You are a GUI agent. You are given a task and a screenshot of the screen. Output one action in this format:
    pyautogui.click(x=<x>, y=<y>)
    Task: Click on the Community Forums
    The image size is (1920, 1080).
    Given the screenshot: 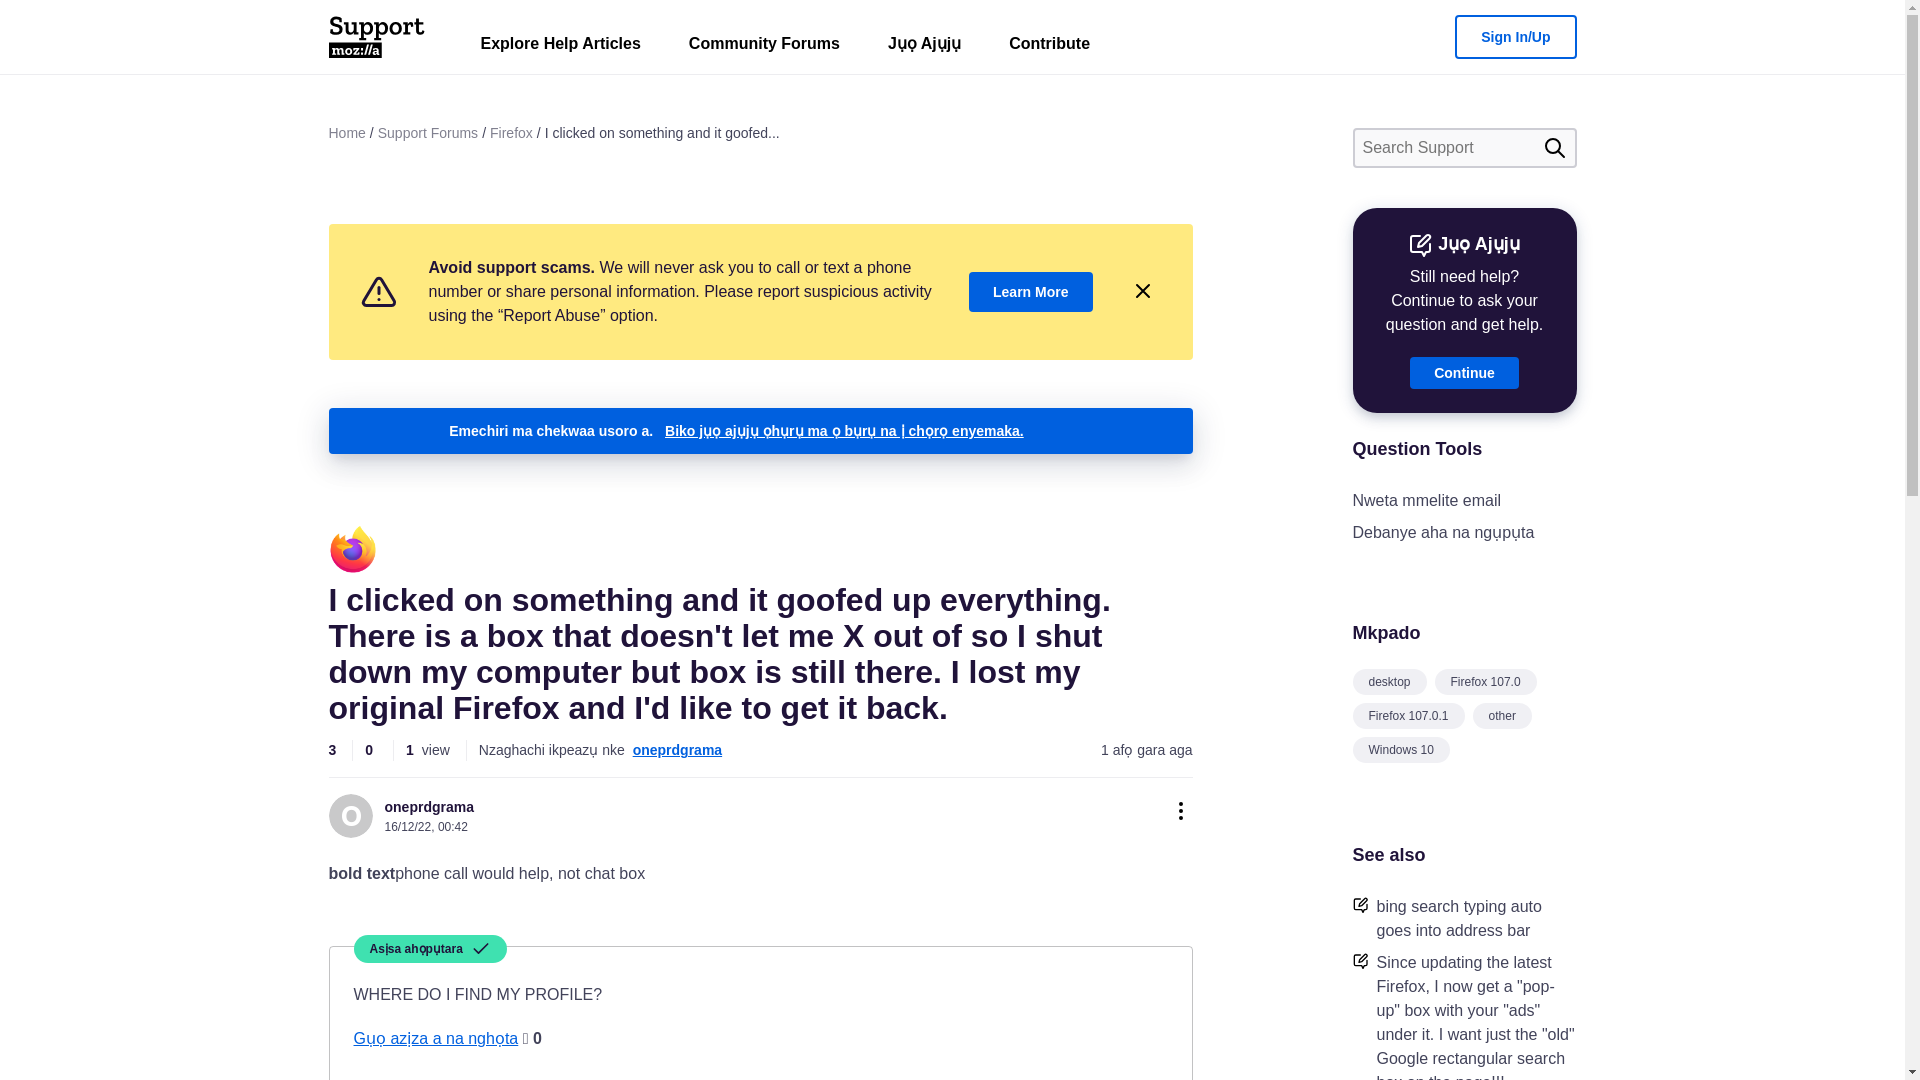 What is the action you would take?
    pyautogui.click(x=764, y=48)
    